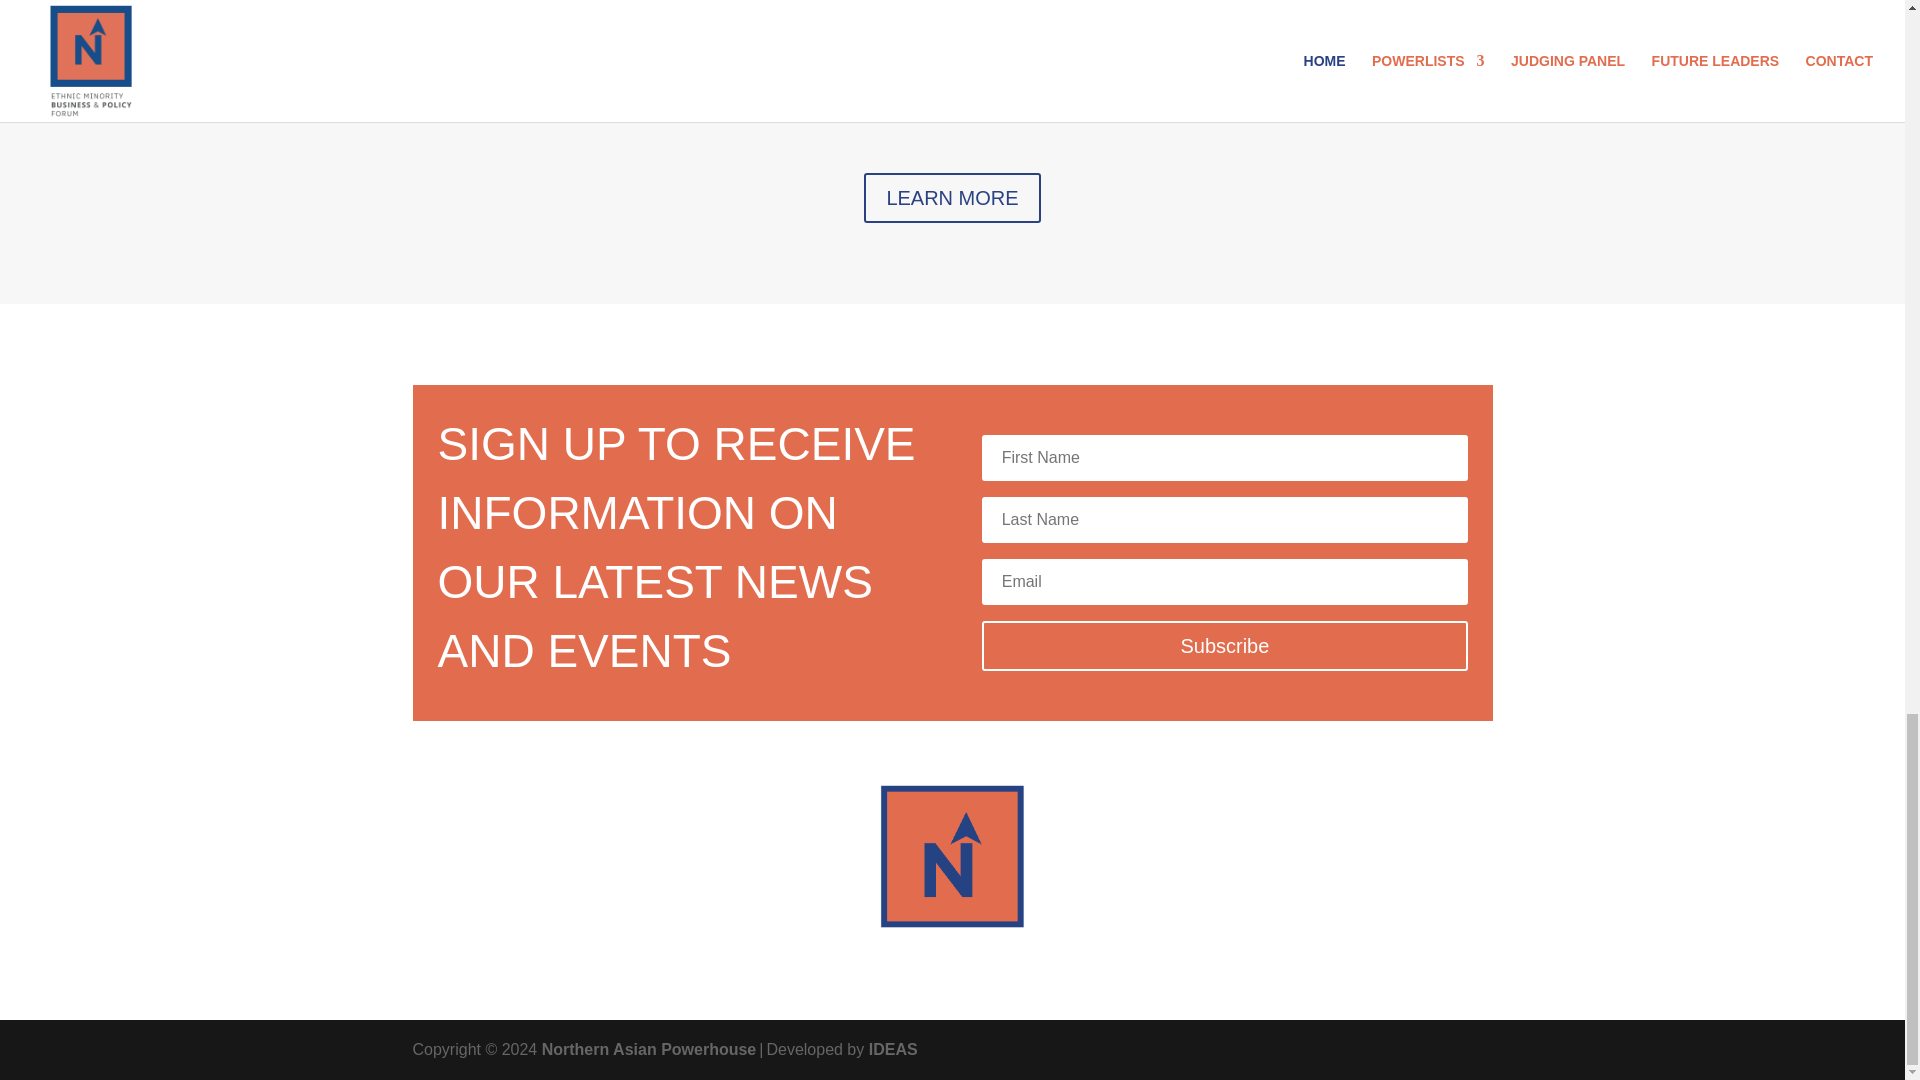 The image size is (1920, 1080). What do you see at coordinates (893, 1050) in the screenshot?
I see `IDEAS` at bounding box center [893, 1050].